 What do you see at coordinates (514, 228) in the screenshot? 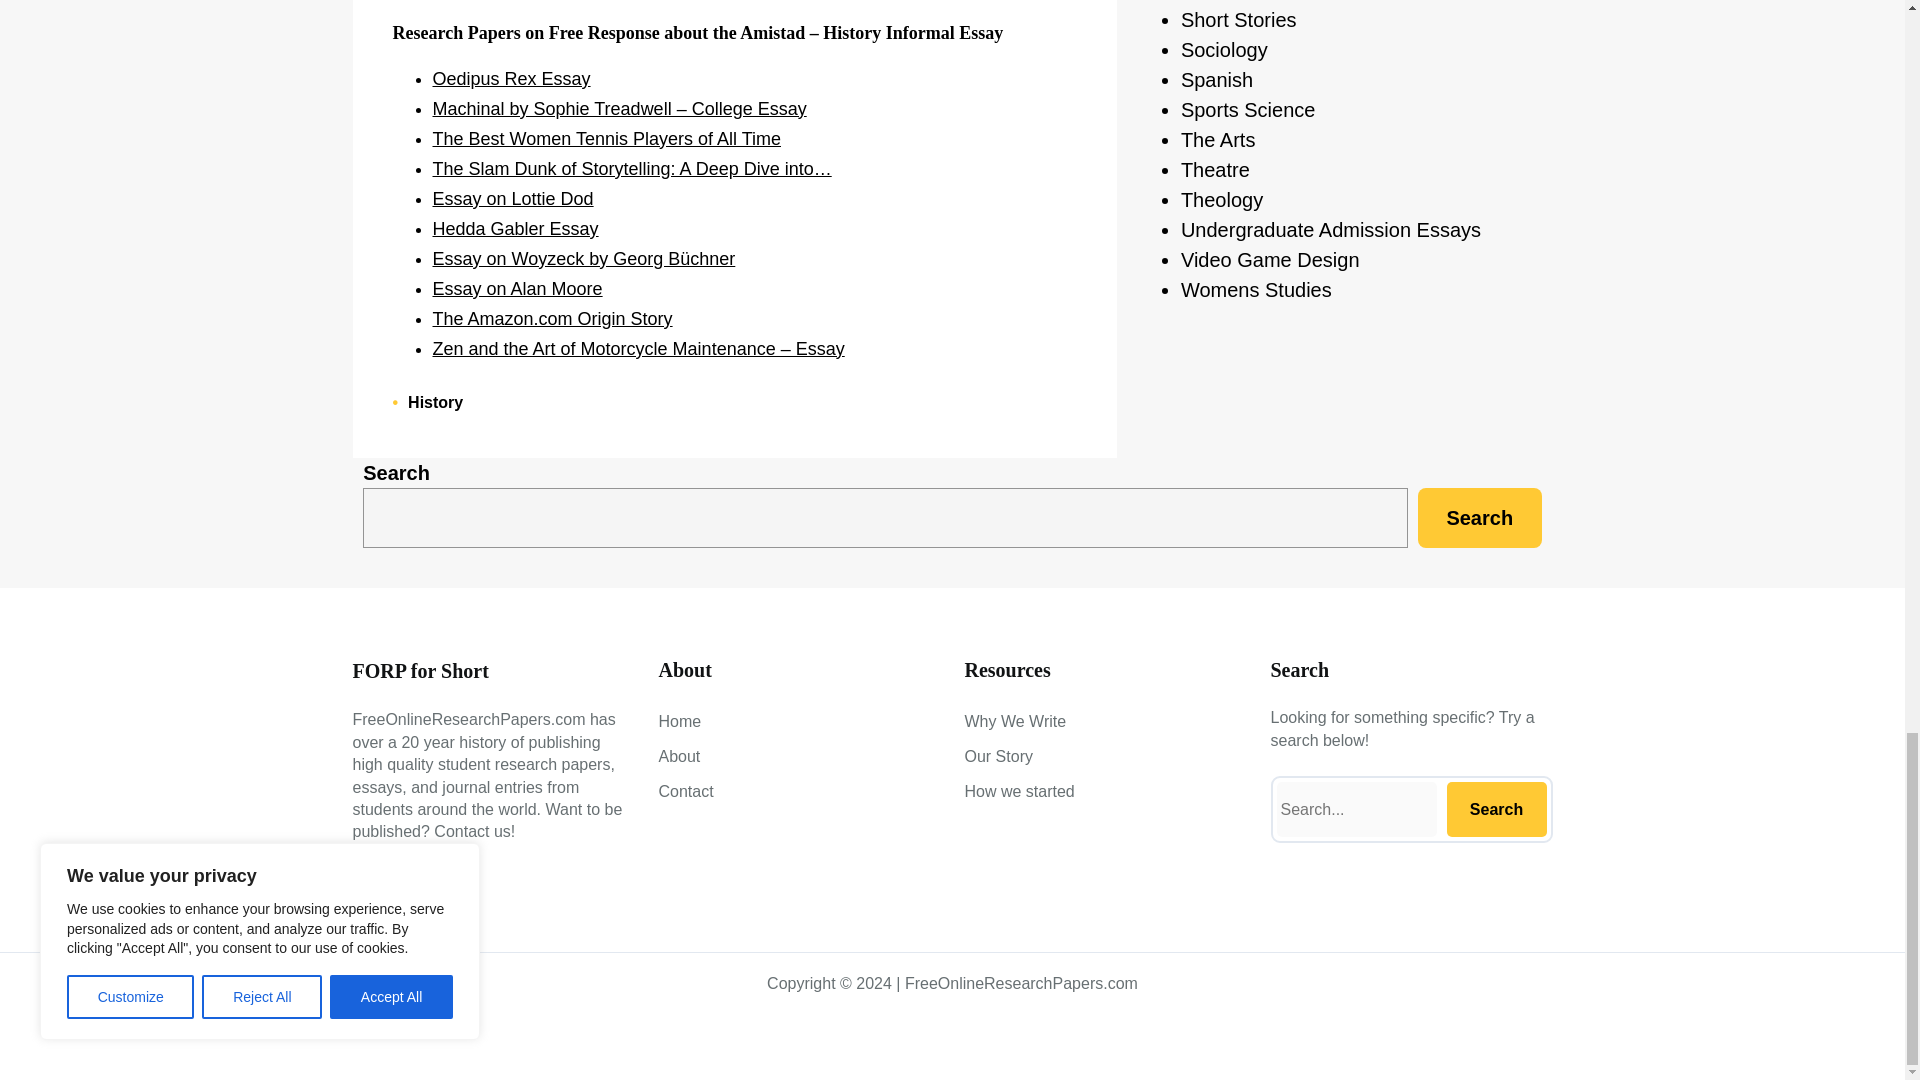
I see `Hedda Gabler Essay` at bounding box center [514, 228].